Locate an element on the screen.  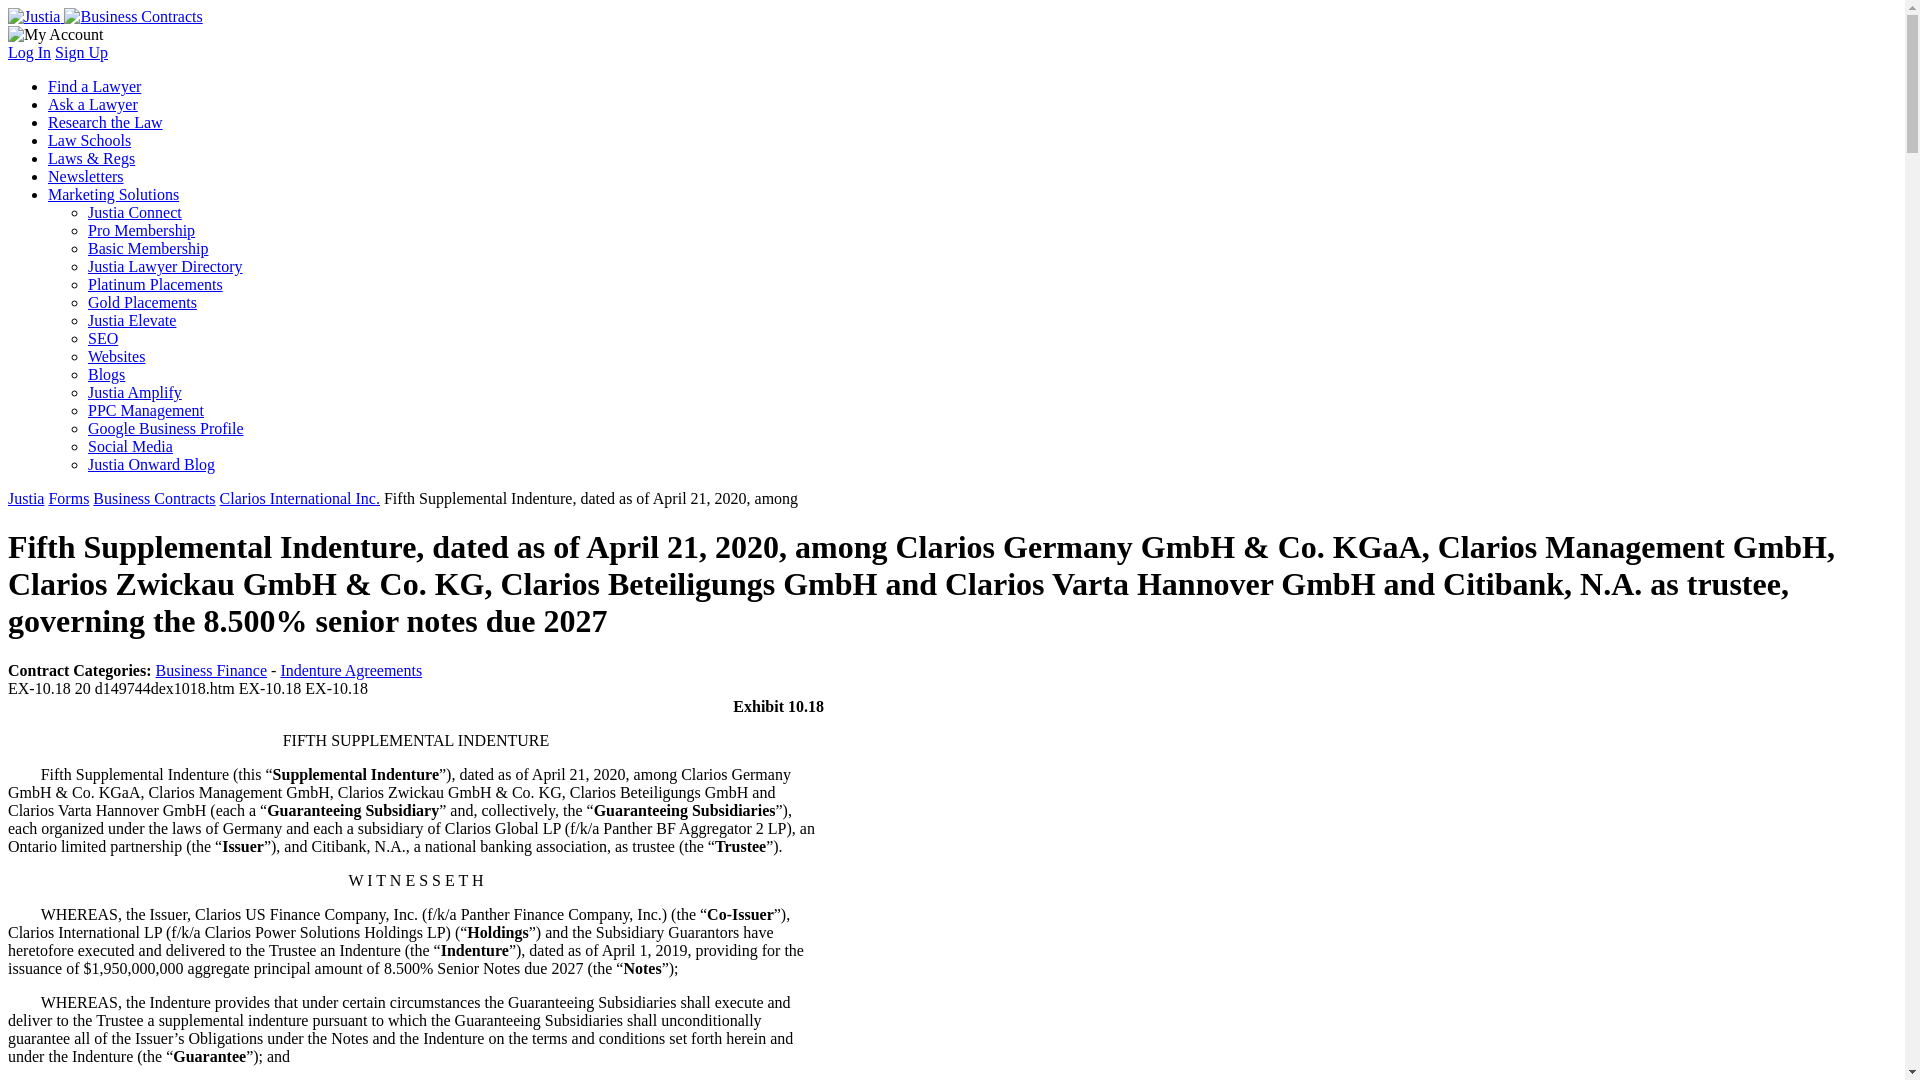
Basic Membership is located at coordinates (148, 248).